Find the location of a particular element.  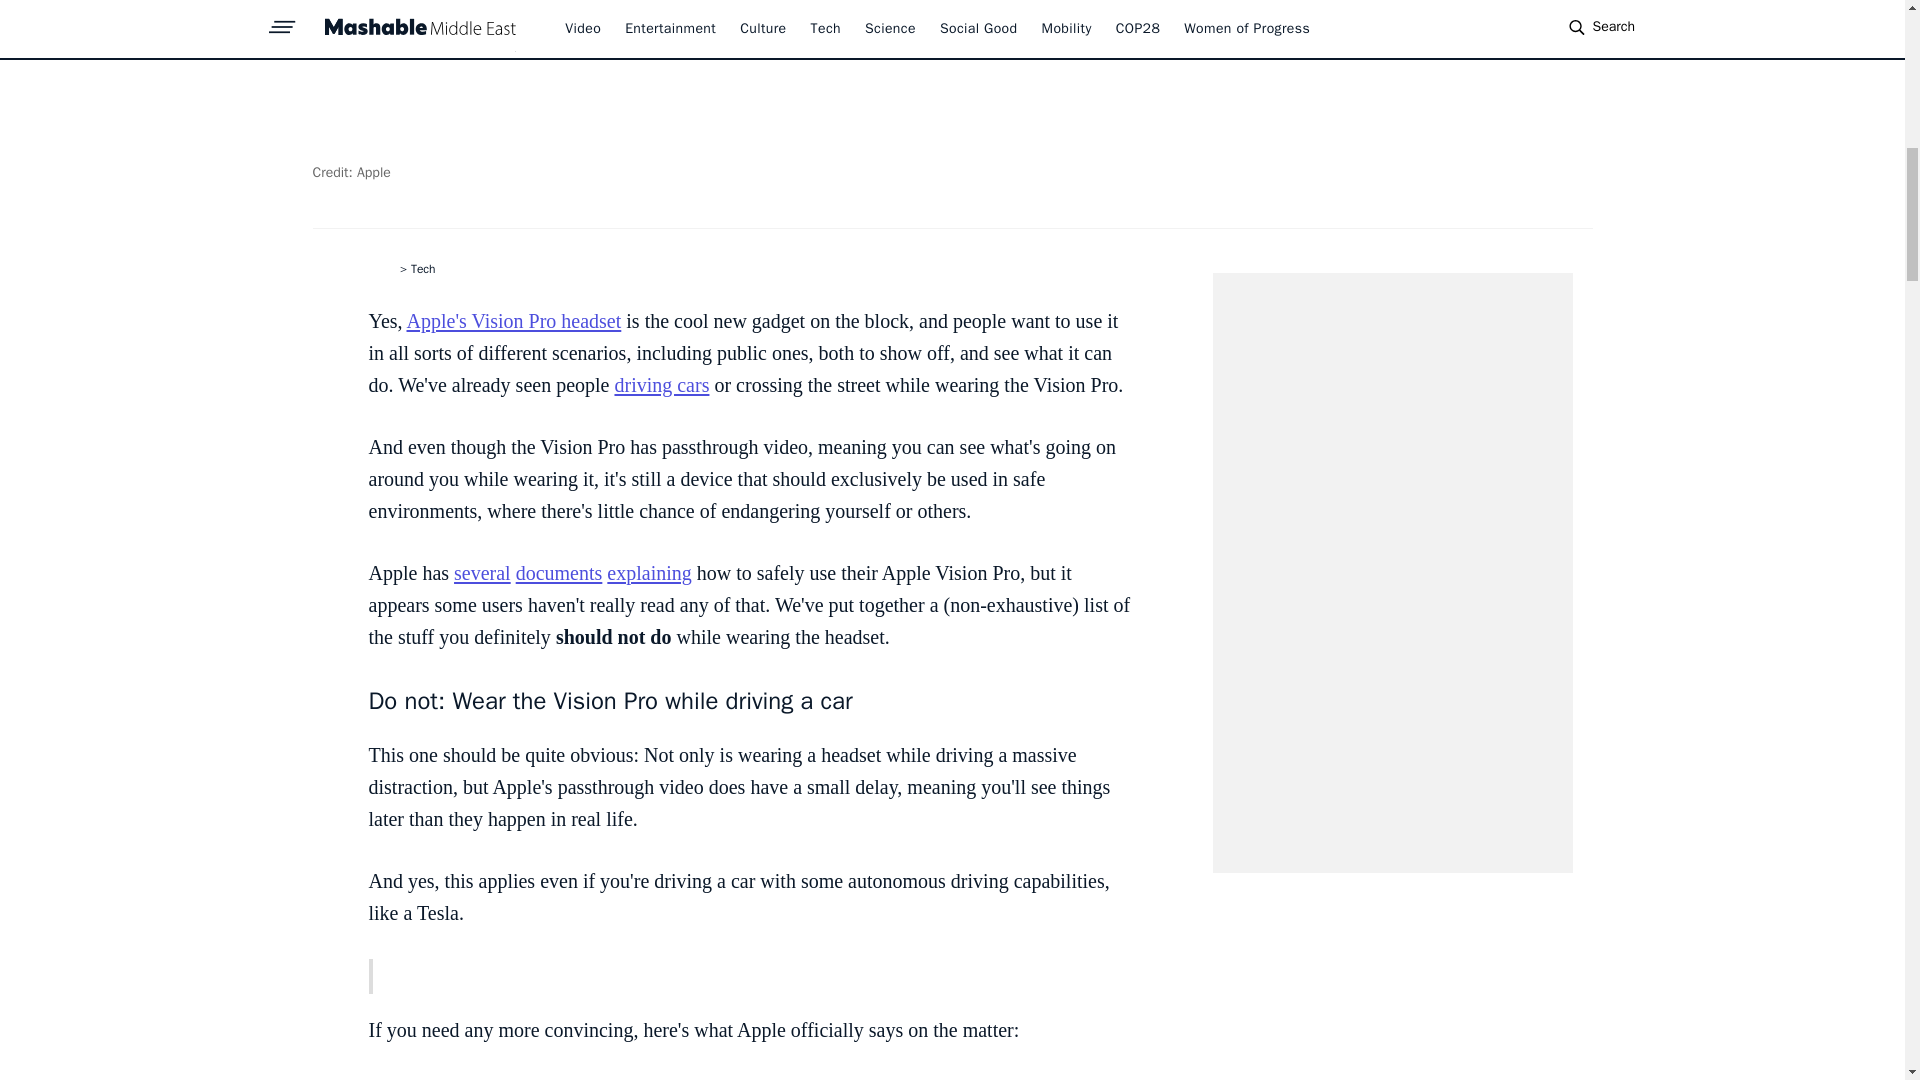

Apple's Vision Pro headset is located at coordinates (512, 320).